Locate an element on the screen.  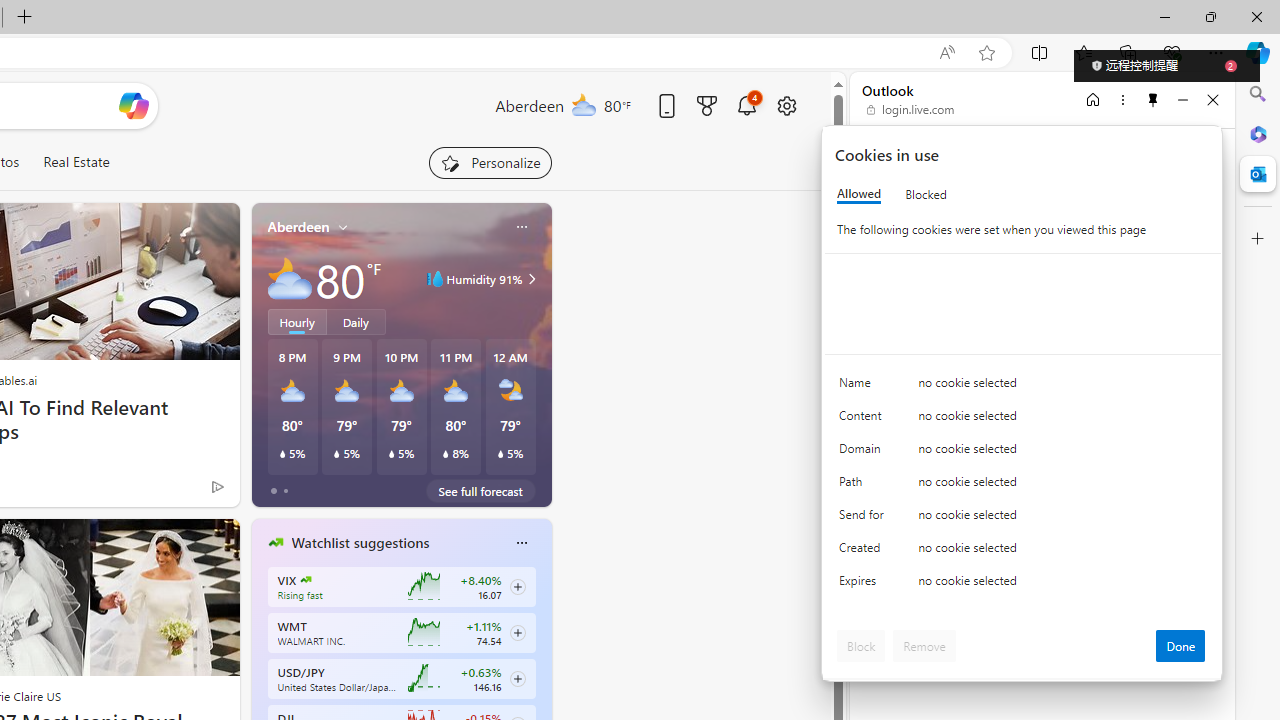
Humidity 91% is located at coordinates (529, 278).